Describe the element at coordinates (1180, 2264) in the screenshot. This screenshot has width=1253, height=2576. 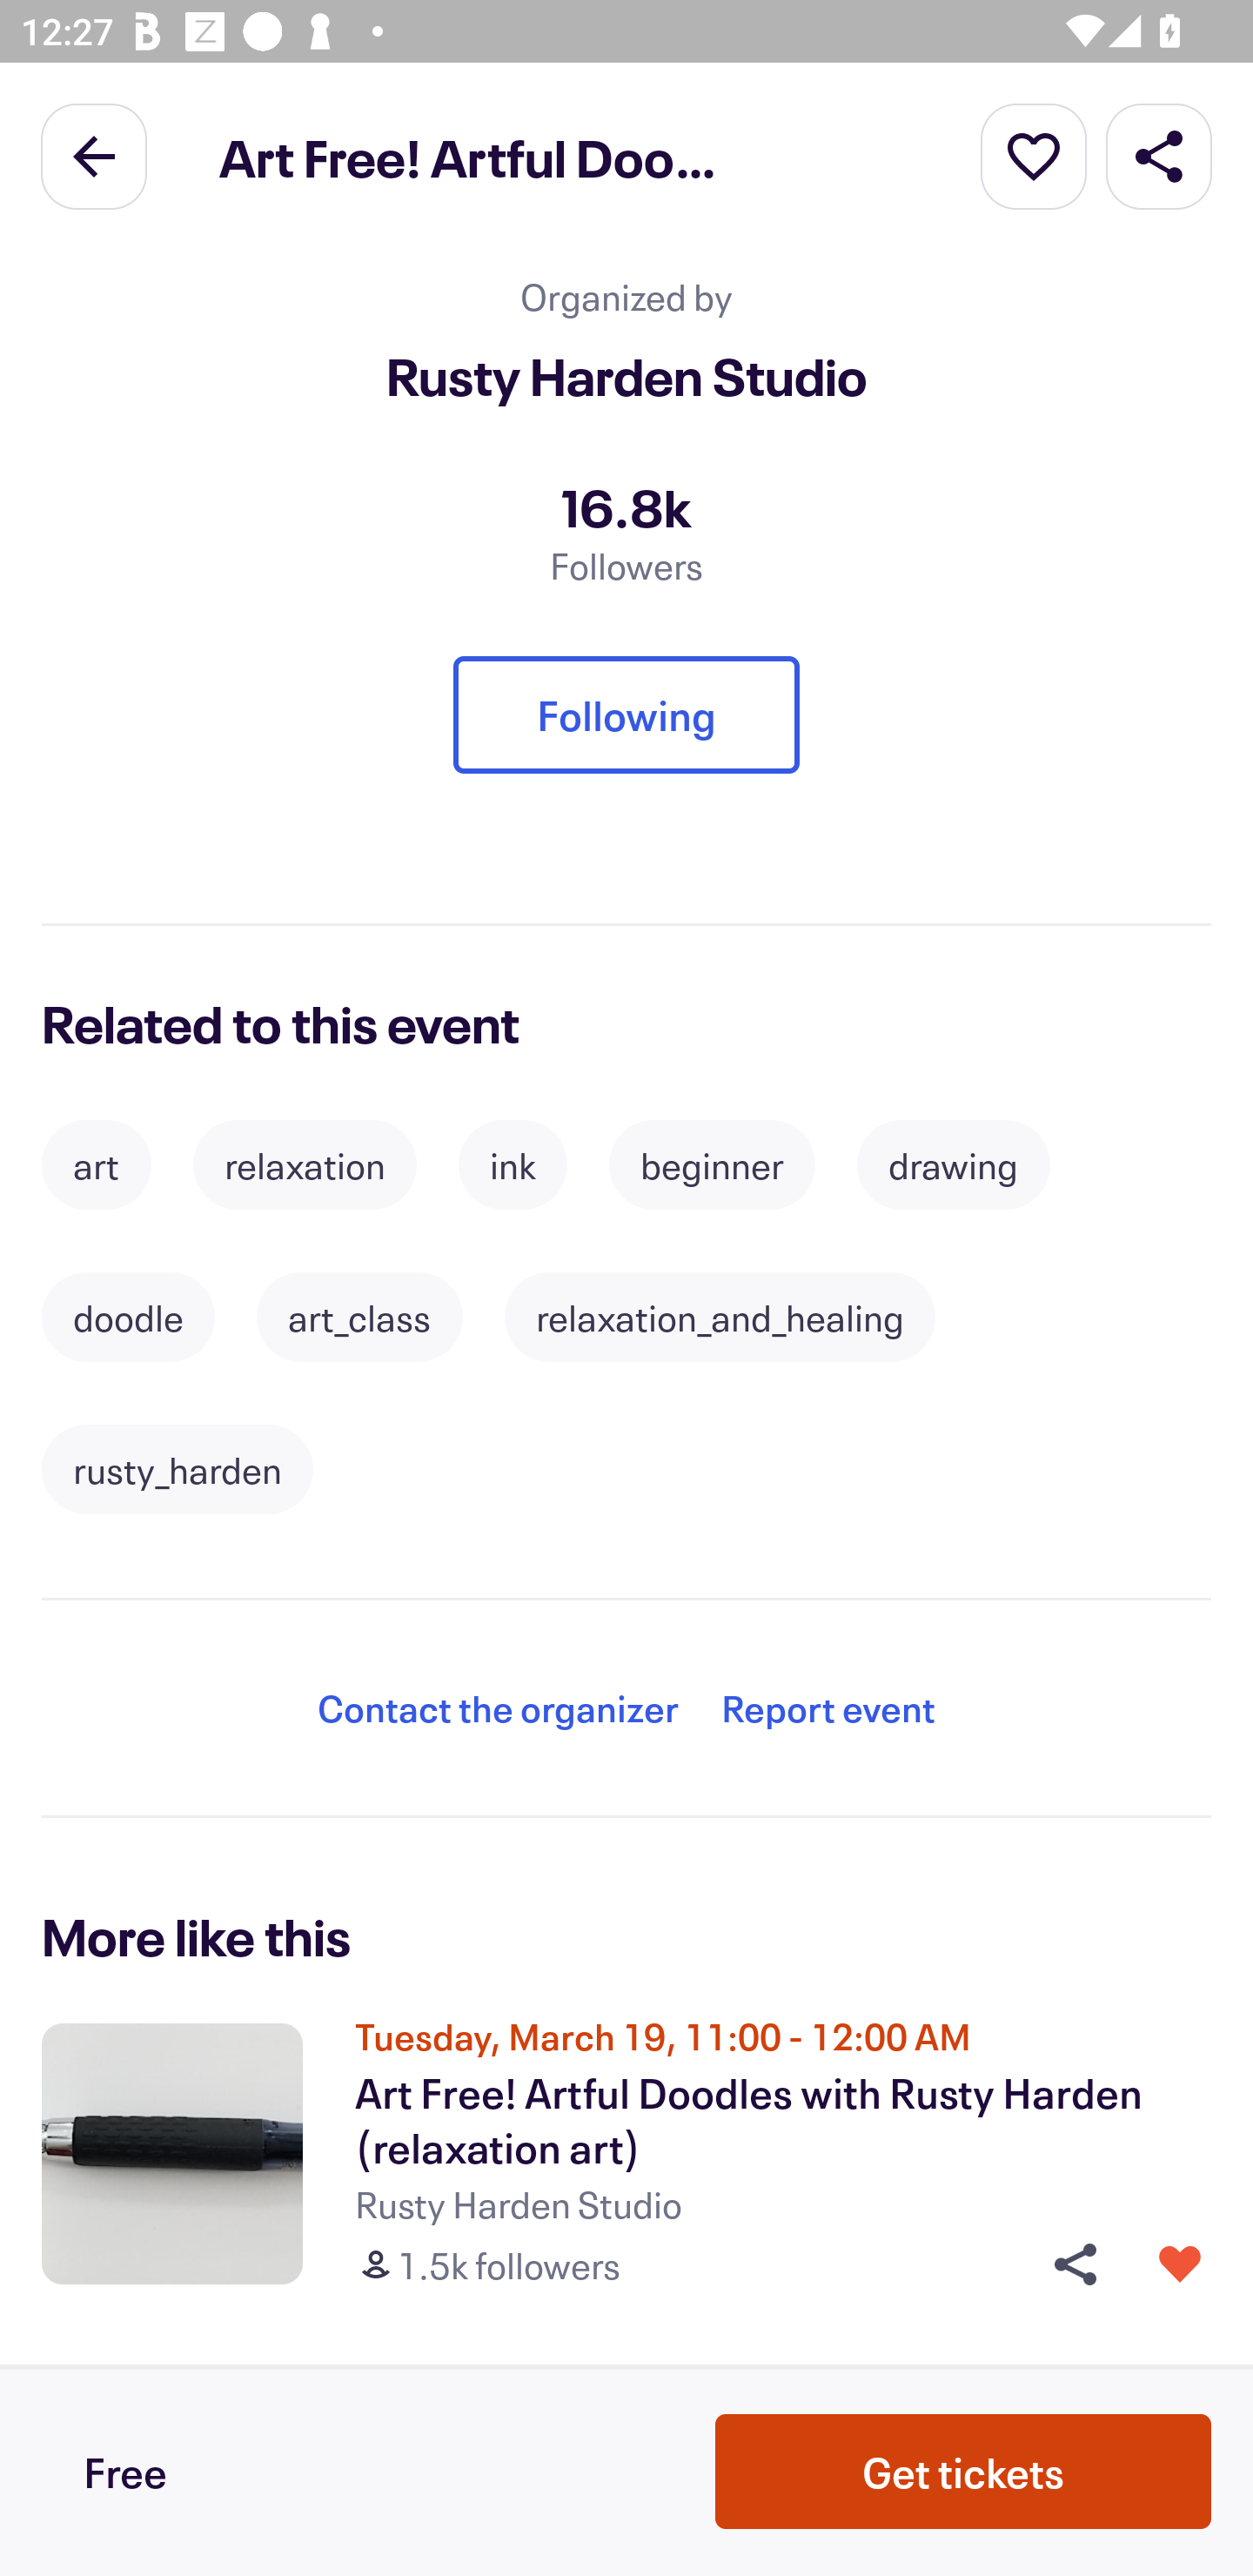
I see `Like` at that location.